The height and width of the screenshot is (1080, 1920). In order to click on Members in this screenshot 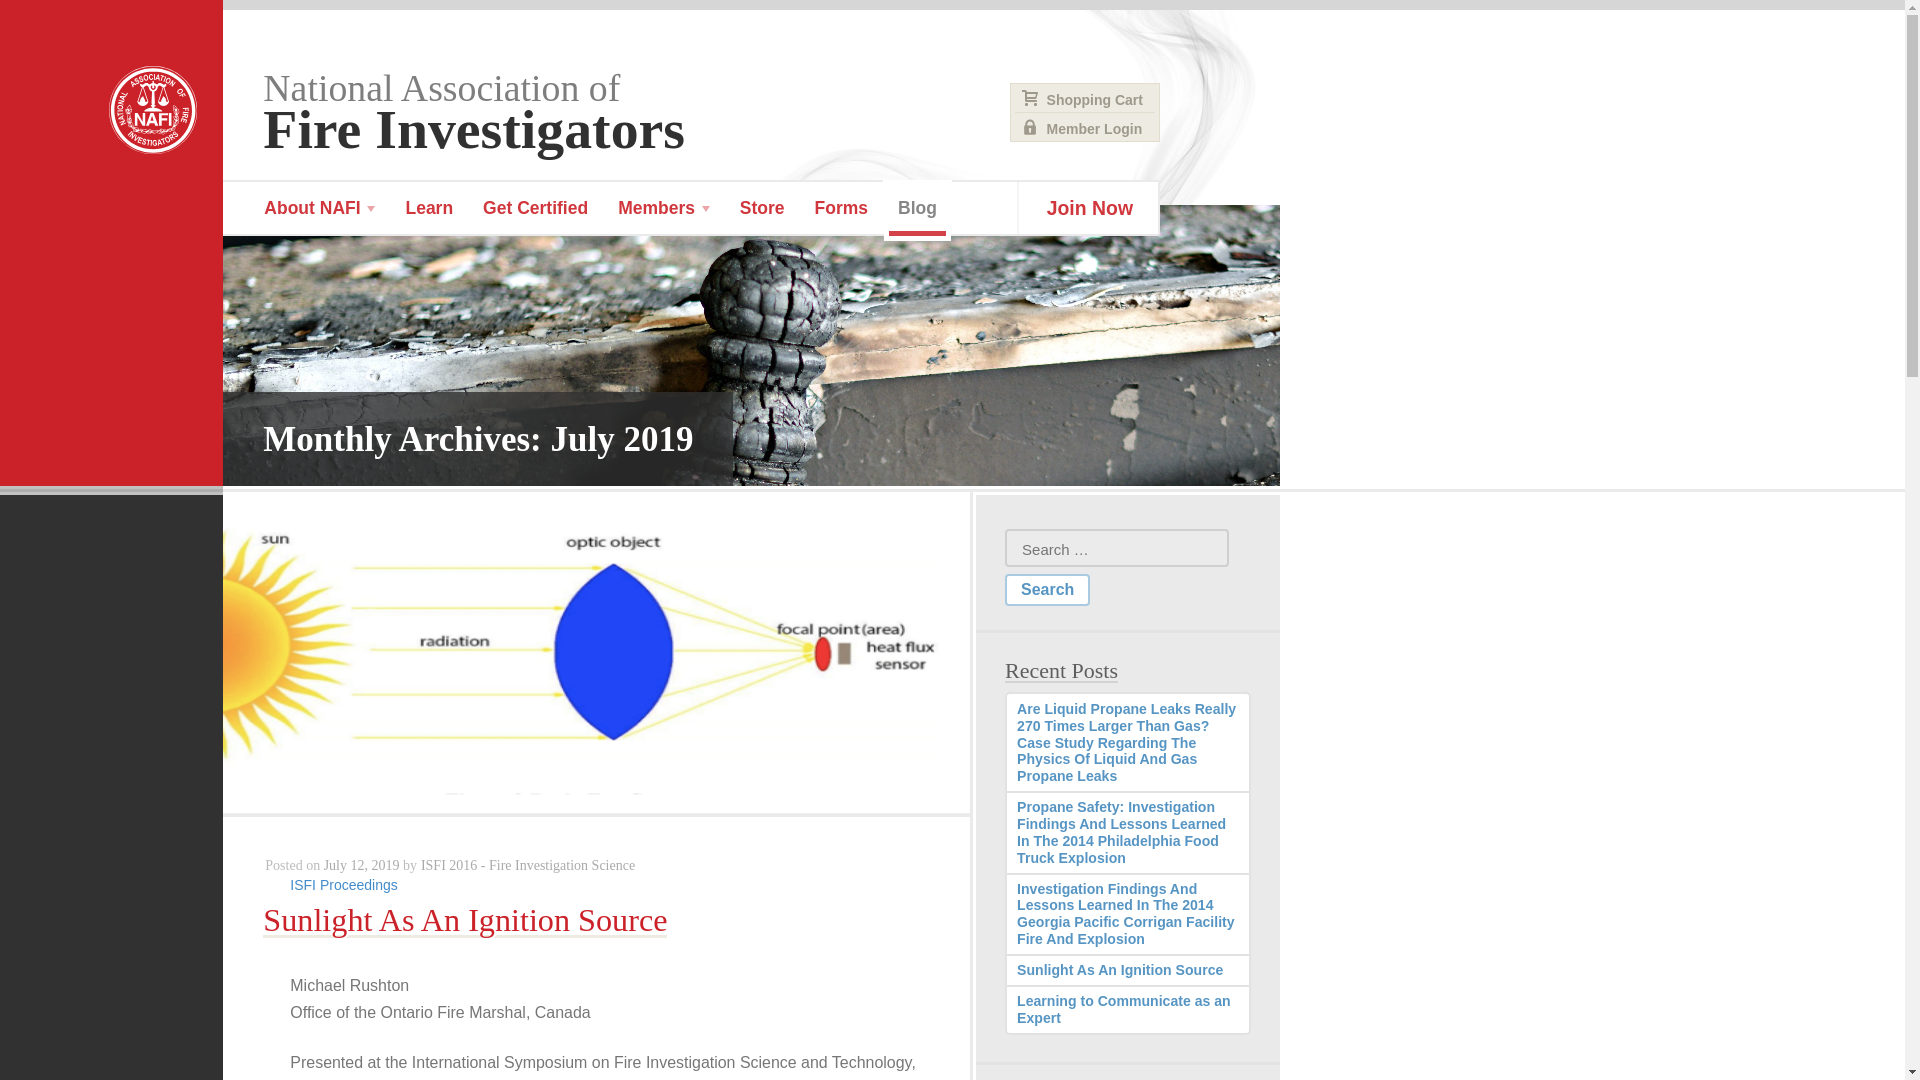, I will do `click(918, 207)`.